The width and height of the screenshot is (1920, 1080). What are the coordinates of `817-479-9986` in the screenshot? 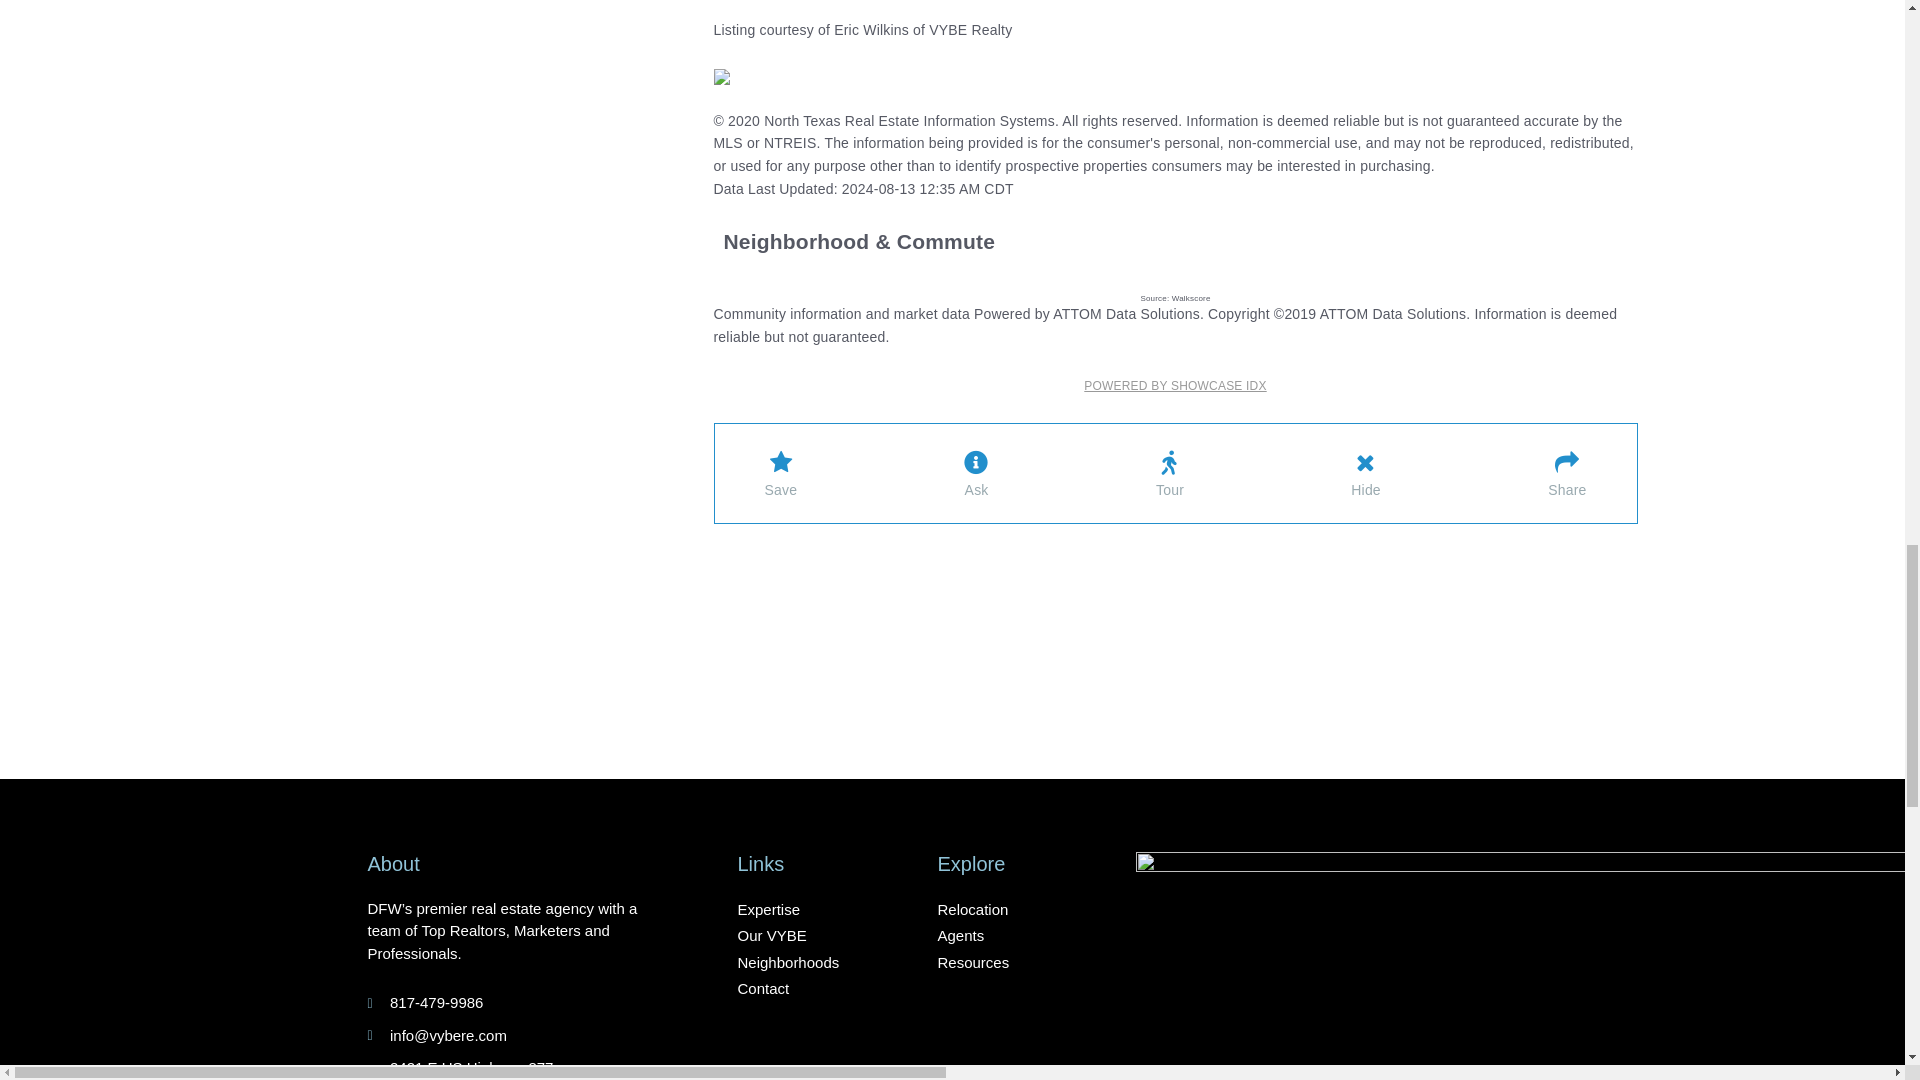 It's located at (520, 1004).